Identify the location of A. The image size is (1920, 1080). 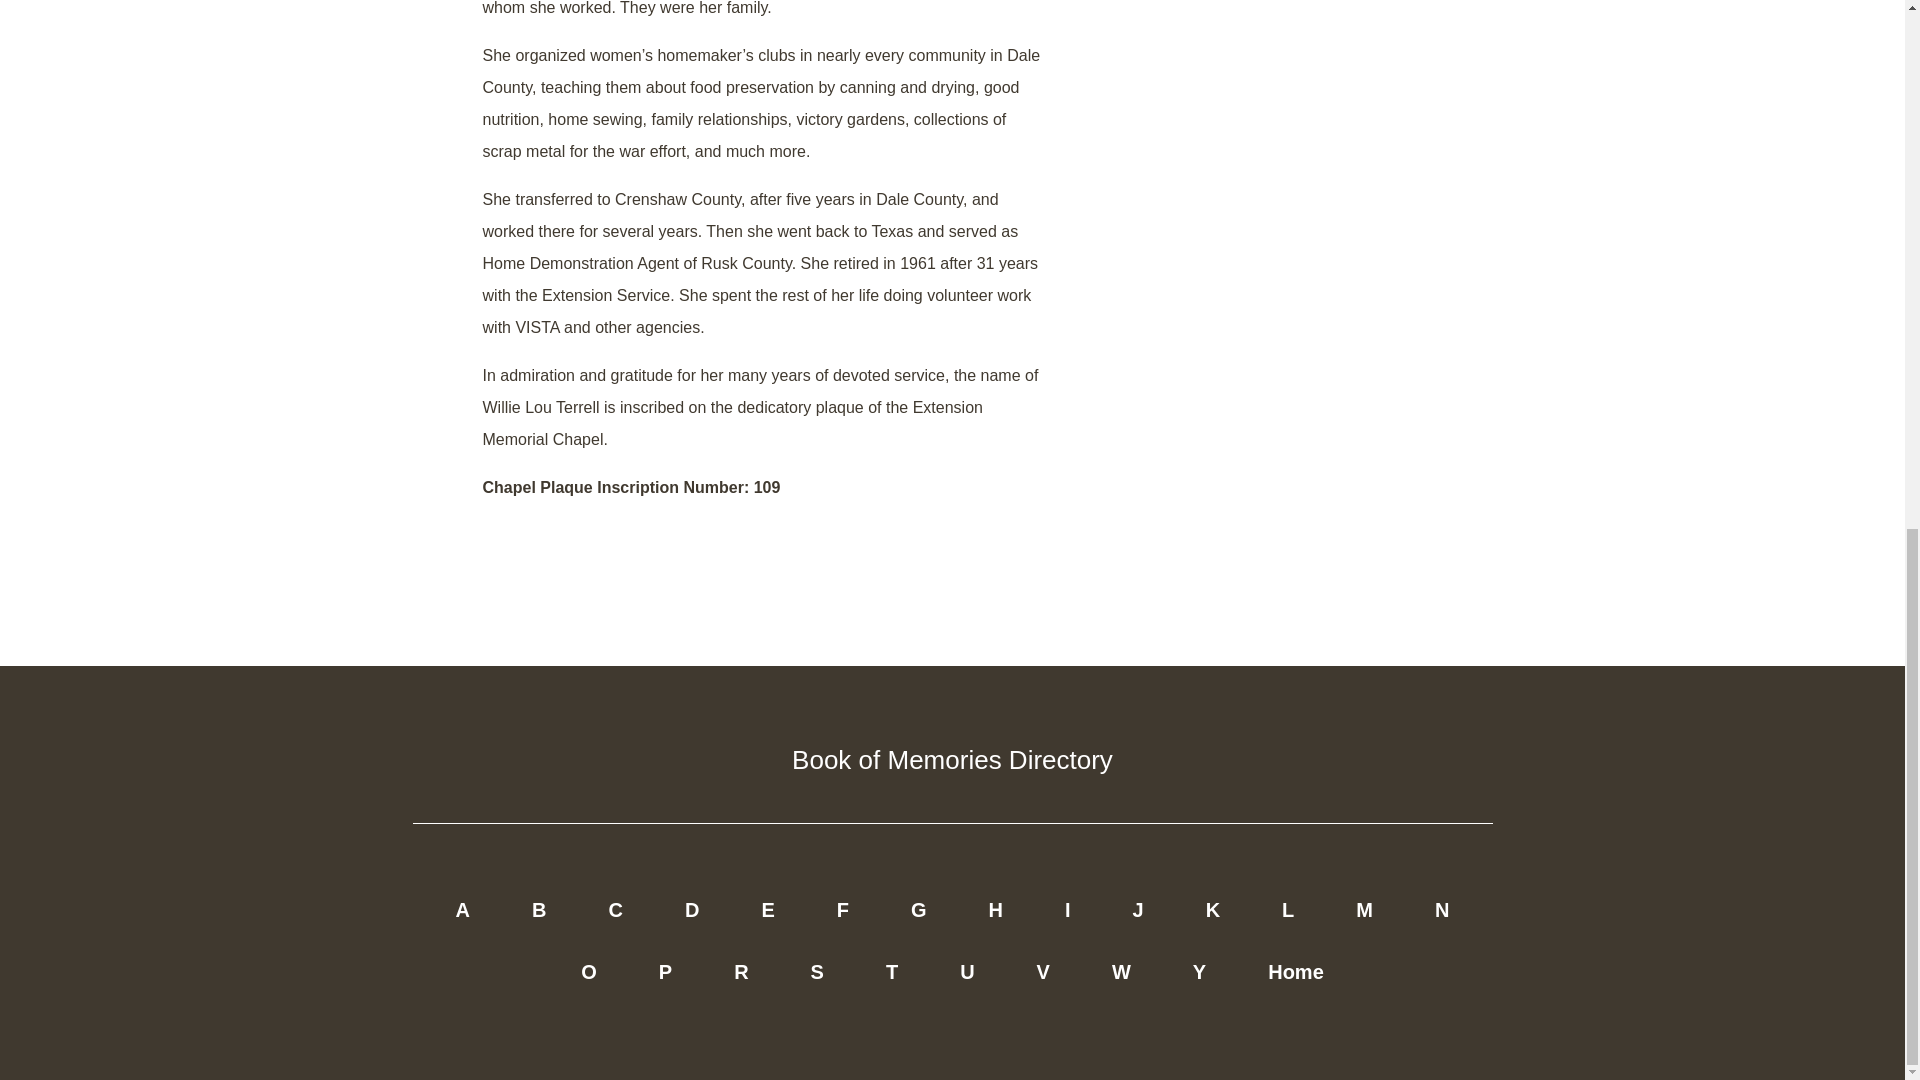
(462, 910).